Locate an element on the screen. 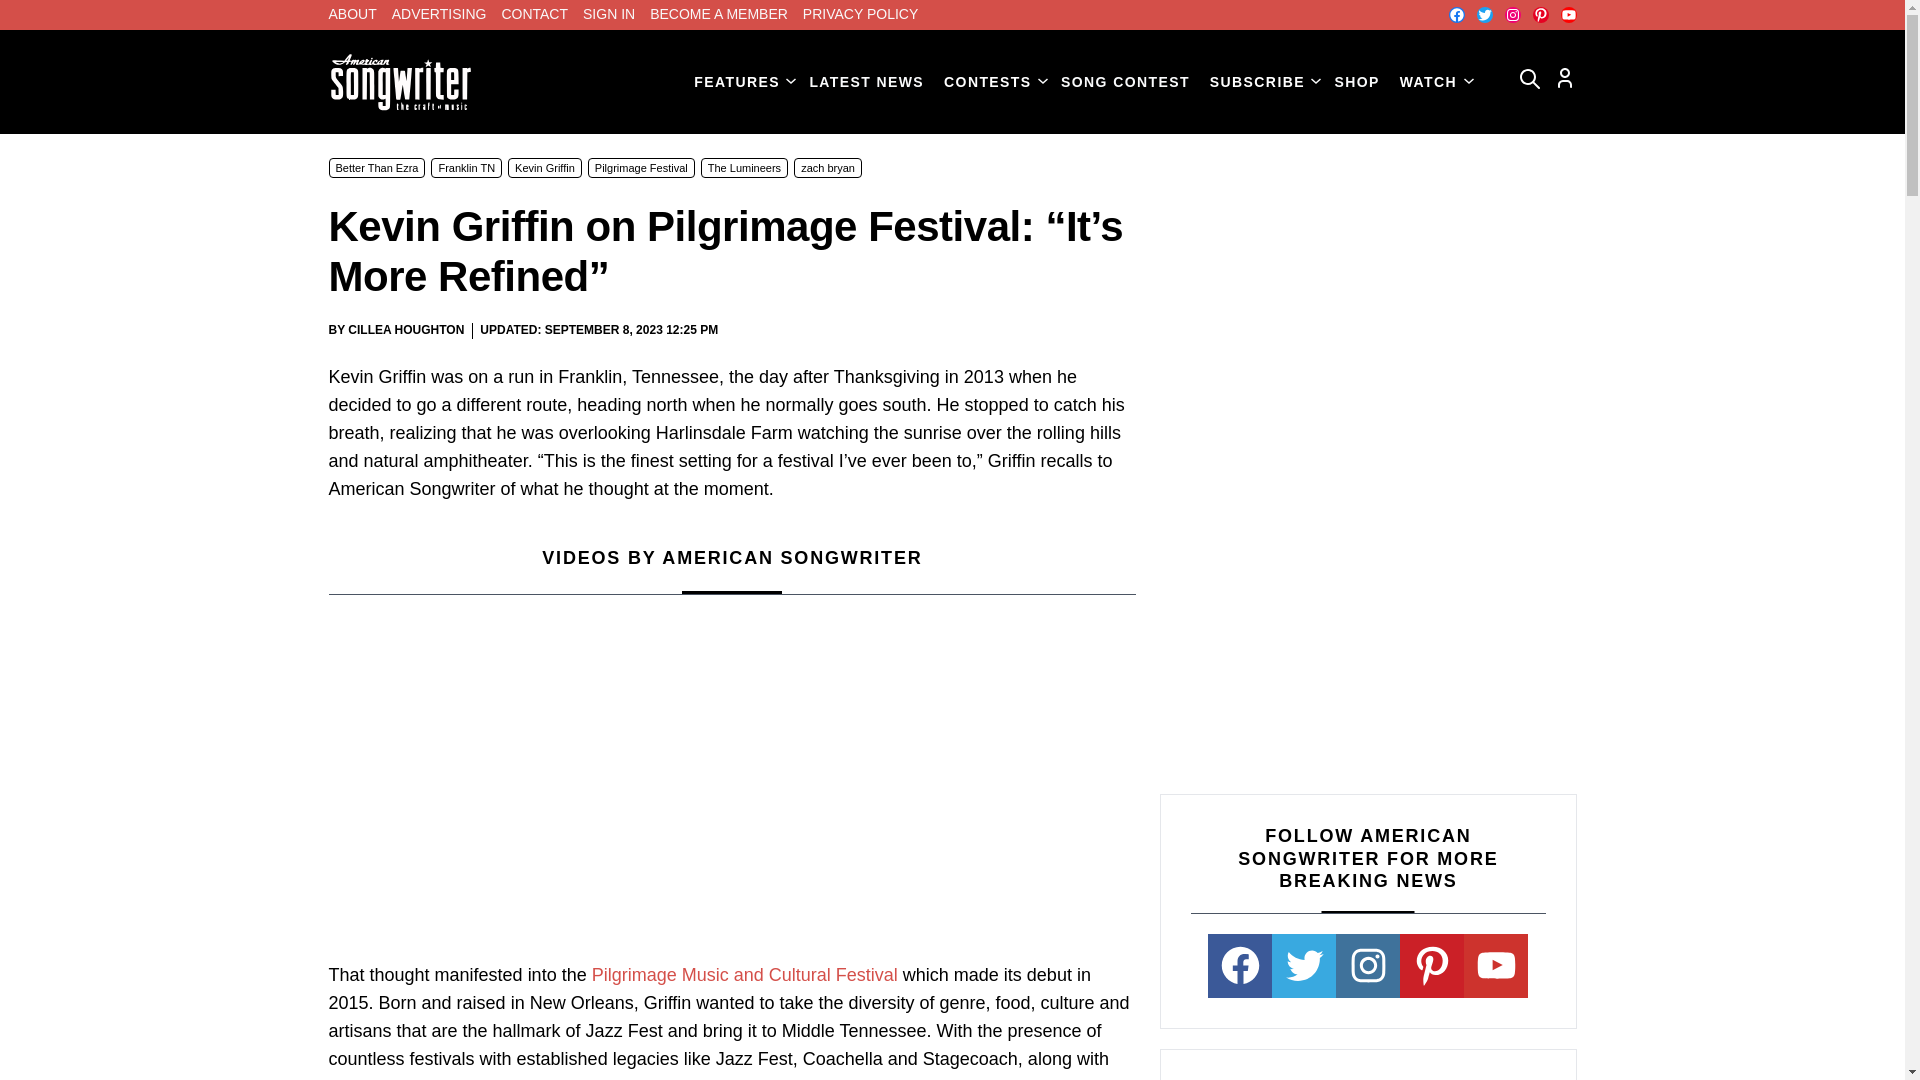 The width and height of the screenshot is (1920, 1080). September 8, 2023 12:25 pm is located at coordinates (632, 330).